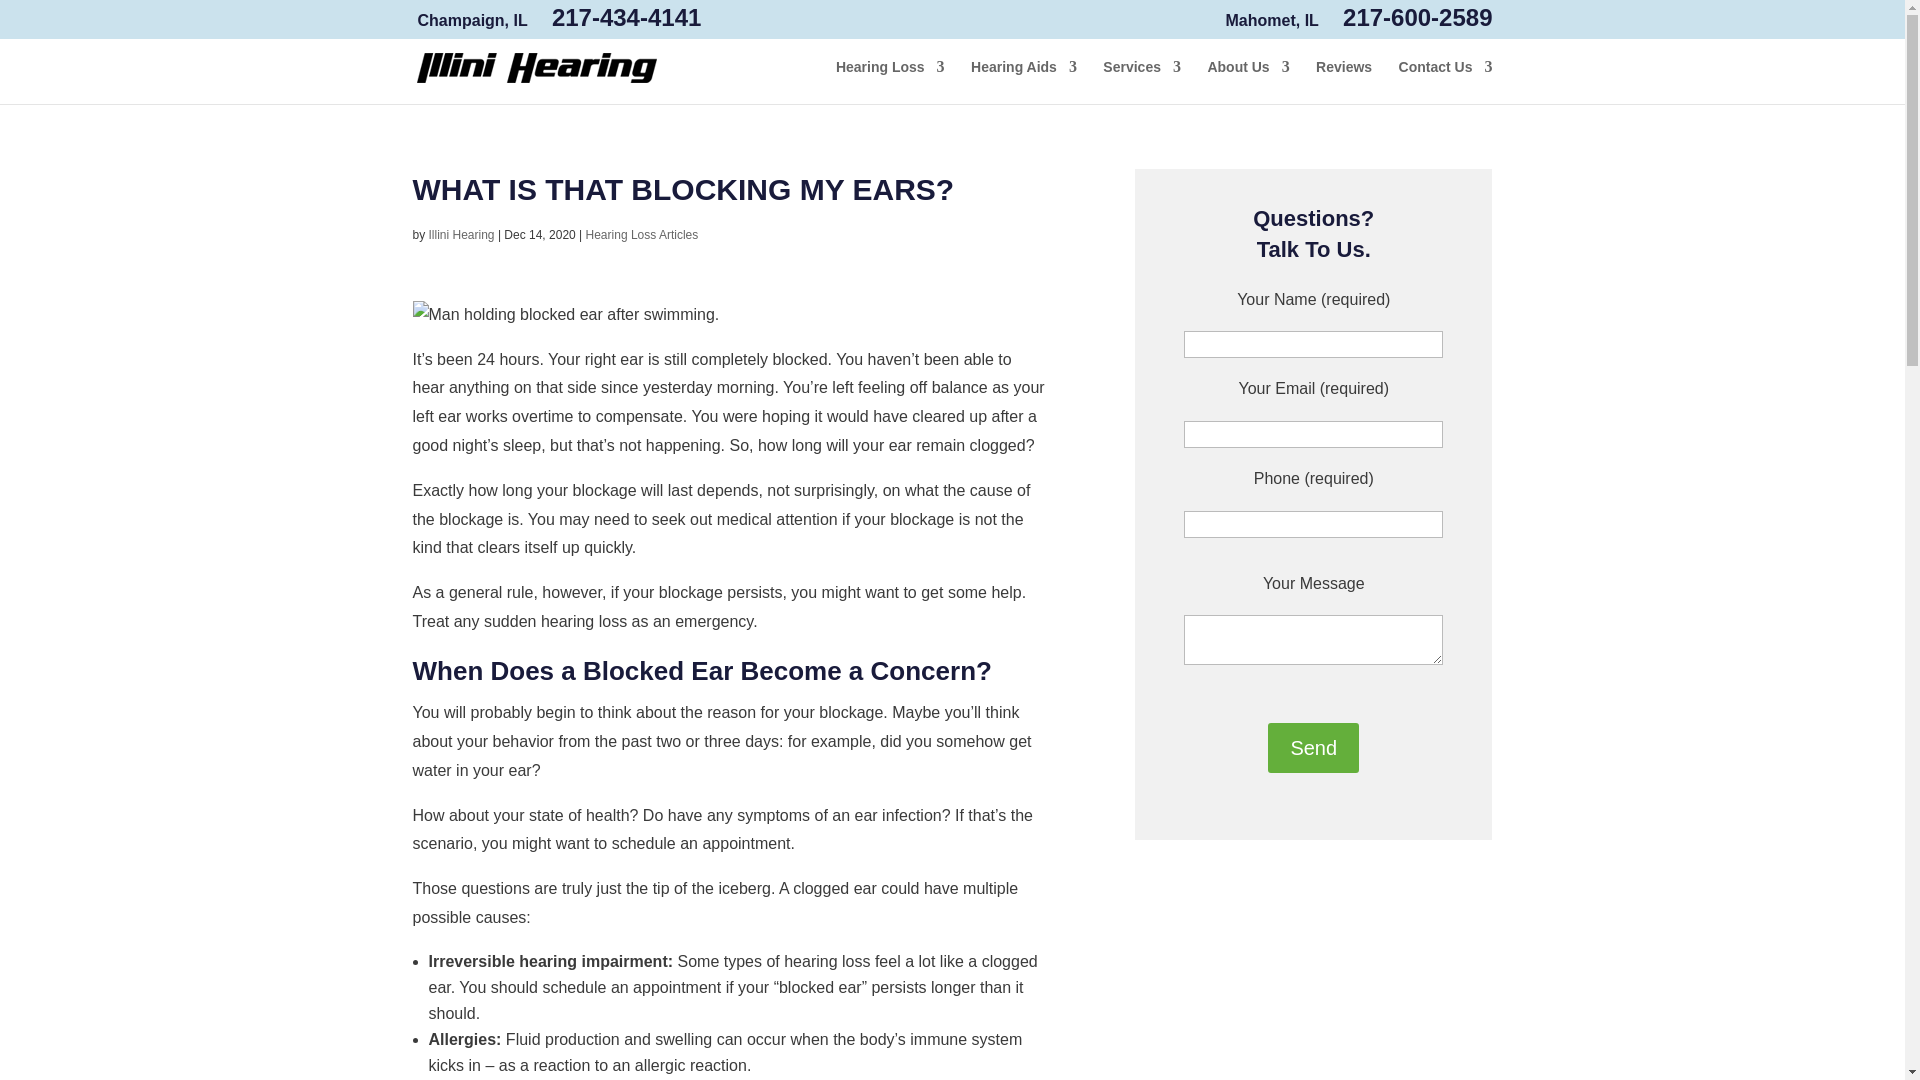  What do you see at coordinates (1272, 20) in the screenshot?
I see `Mahomet, IL` at bounding box center [1272, 20].